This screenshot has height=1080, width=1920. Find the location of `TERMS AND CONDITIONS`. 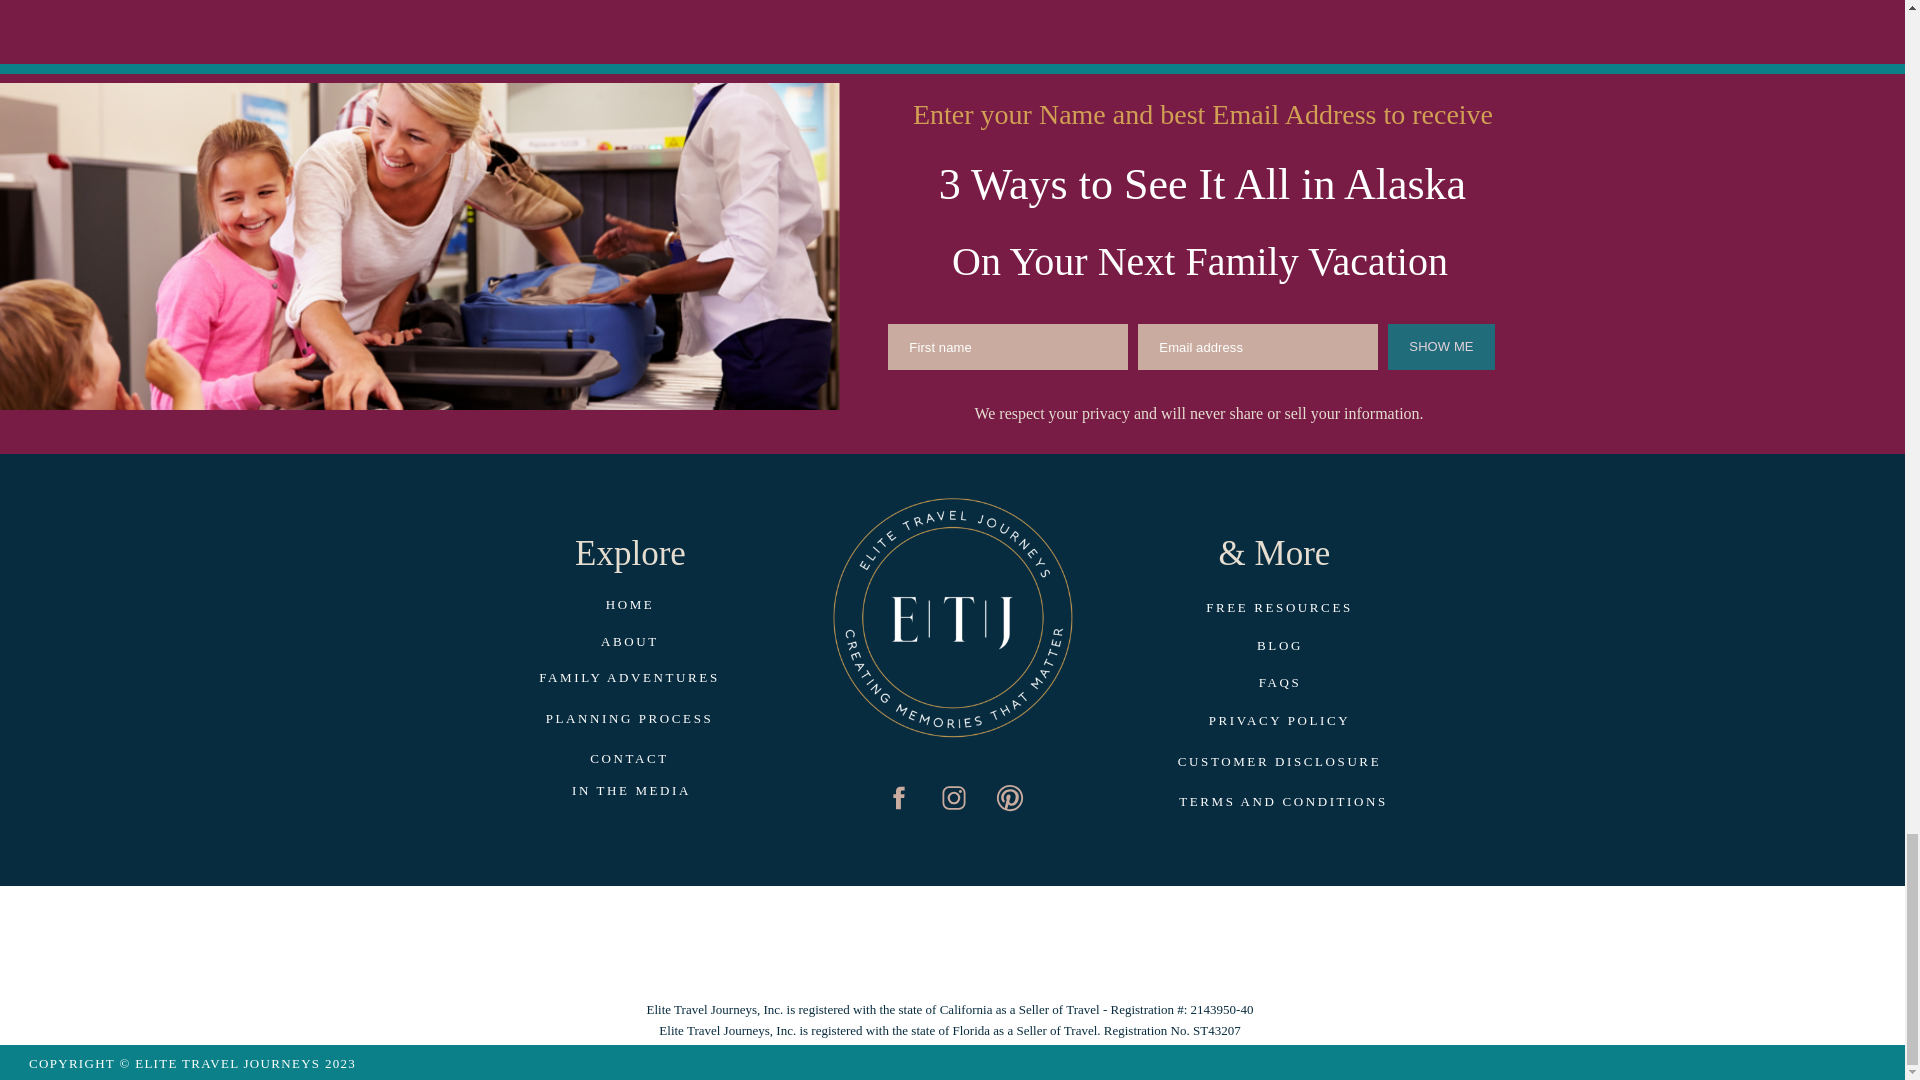

TERMS AND CONDITIONS is located at coordinates (1283, 802).